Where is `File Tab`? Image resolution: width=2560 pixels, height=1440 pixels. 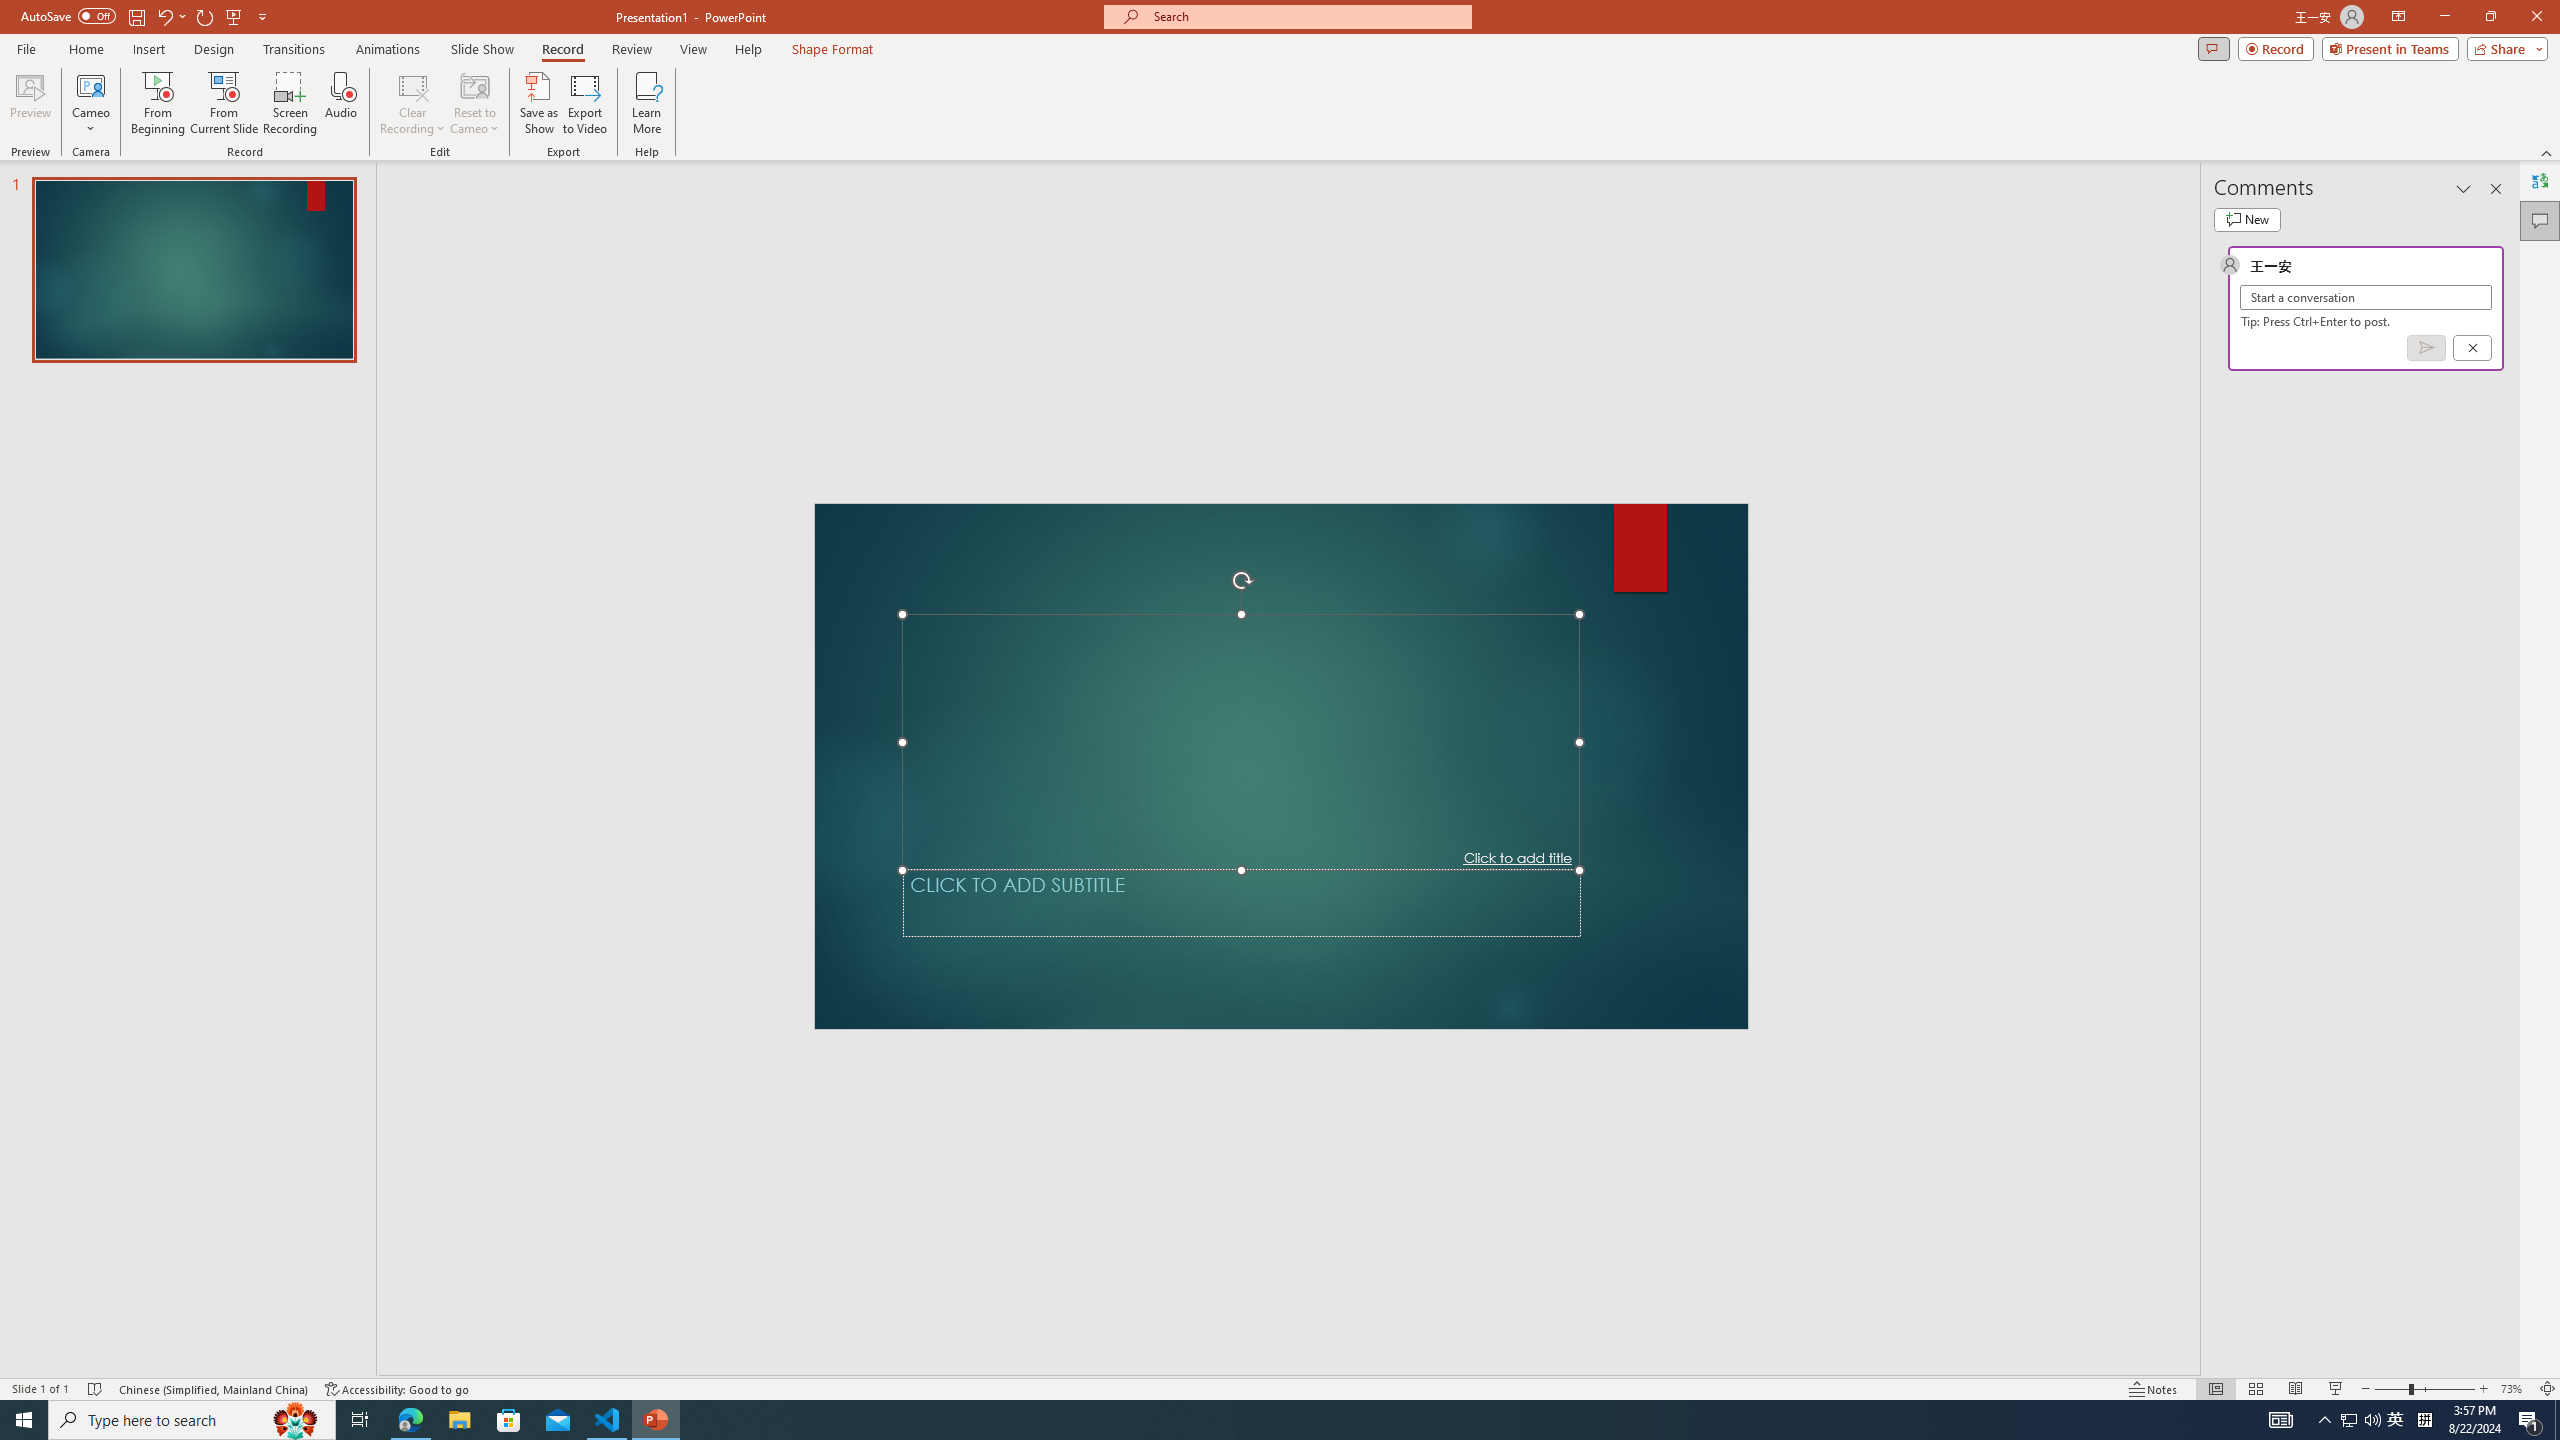 File Tab is located at coordinates (46, 84).